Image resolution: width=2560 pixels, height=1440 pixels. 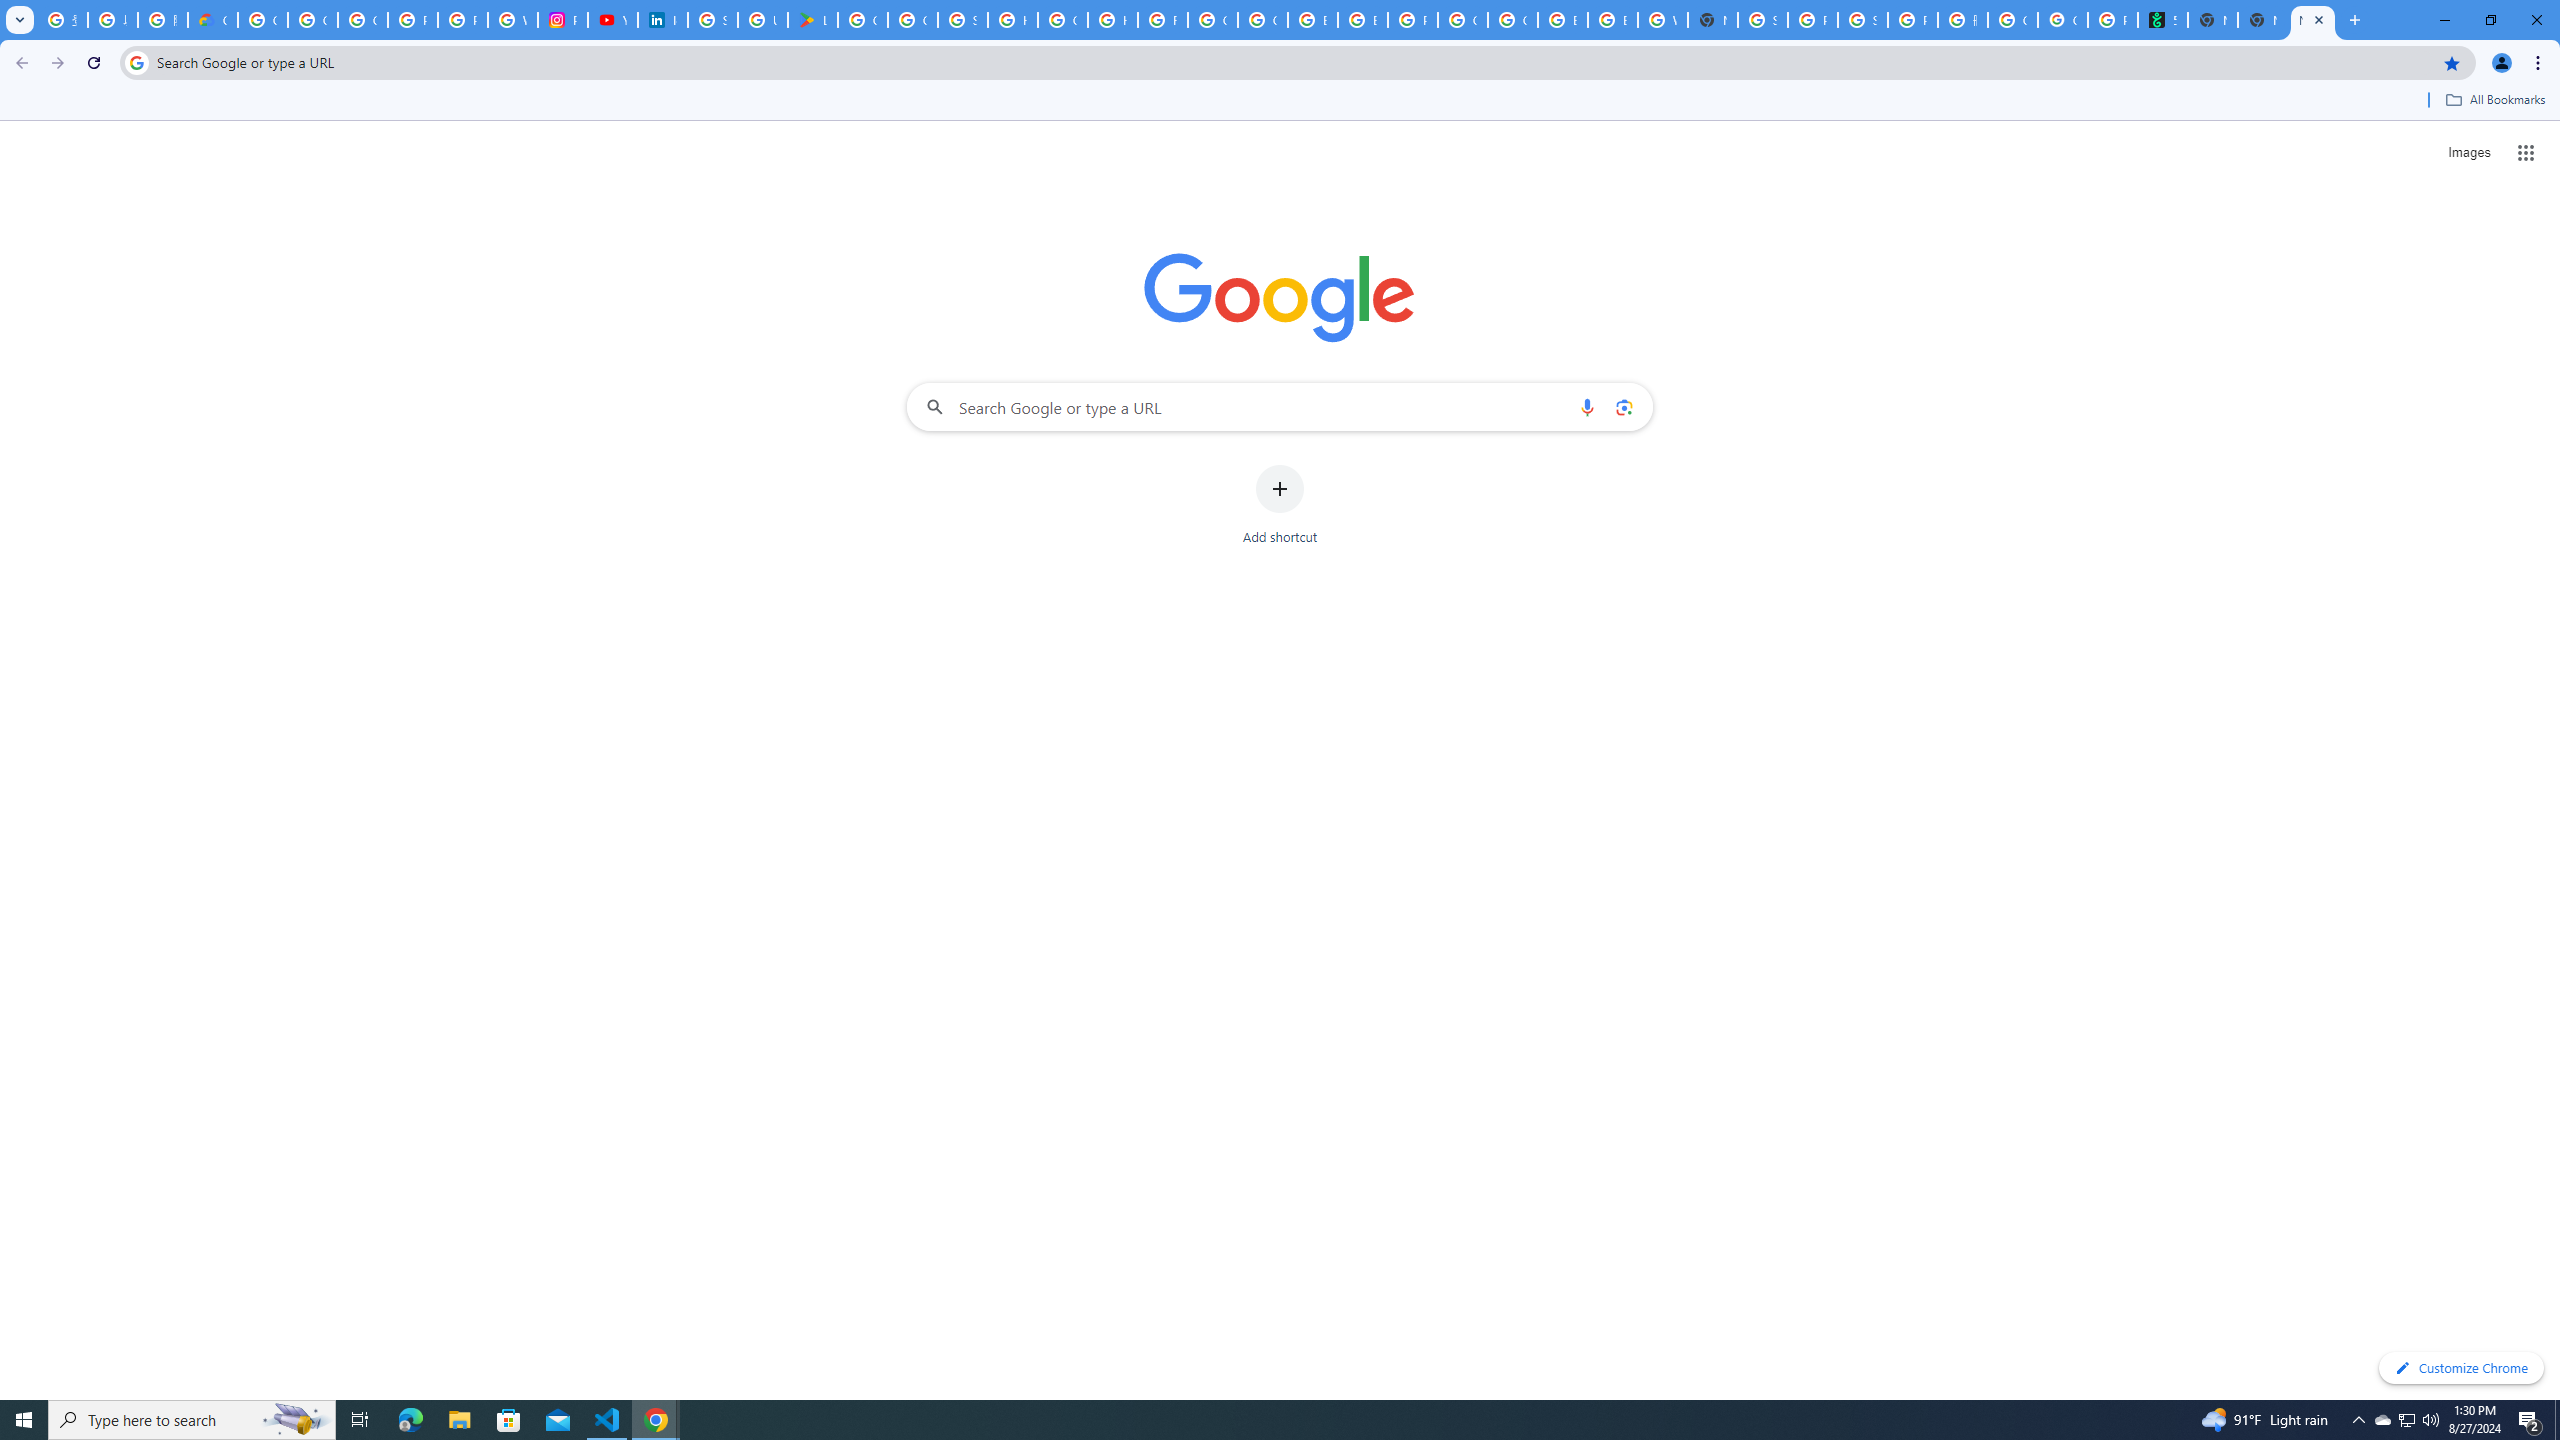 What do you see at coordinates (1313, 20) in the screenshot?
I see `Browse Chrome as a guest - Computer - Google Chrome Help` at bounding box center [1313, 20].